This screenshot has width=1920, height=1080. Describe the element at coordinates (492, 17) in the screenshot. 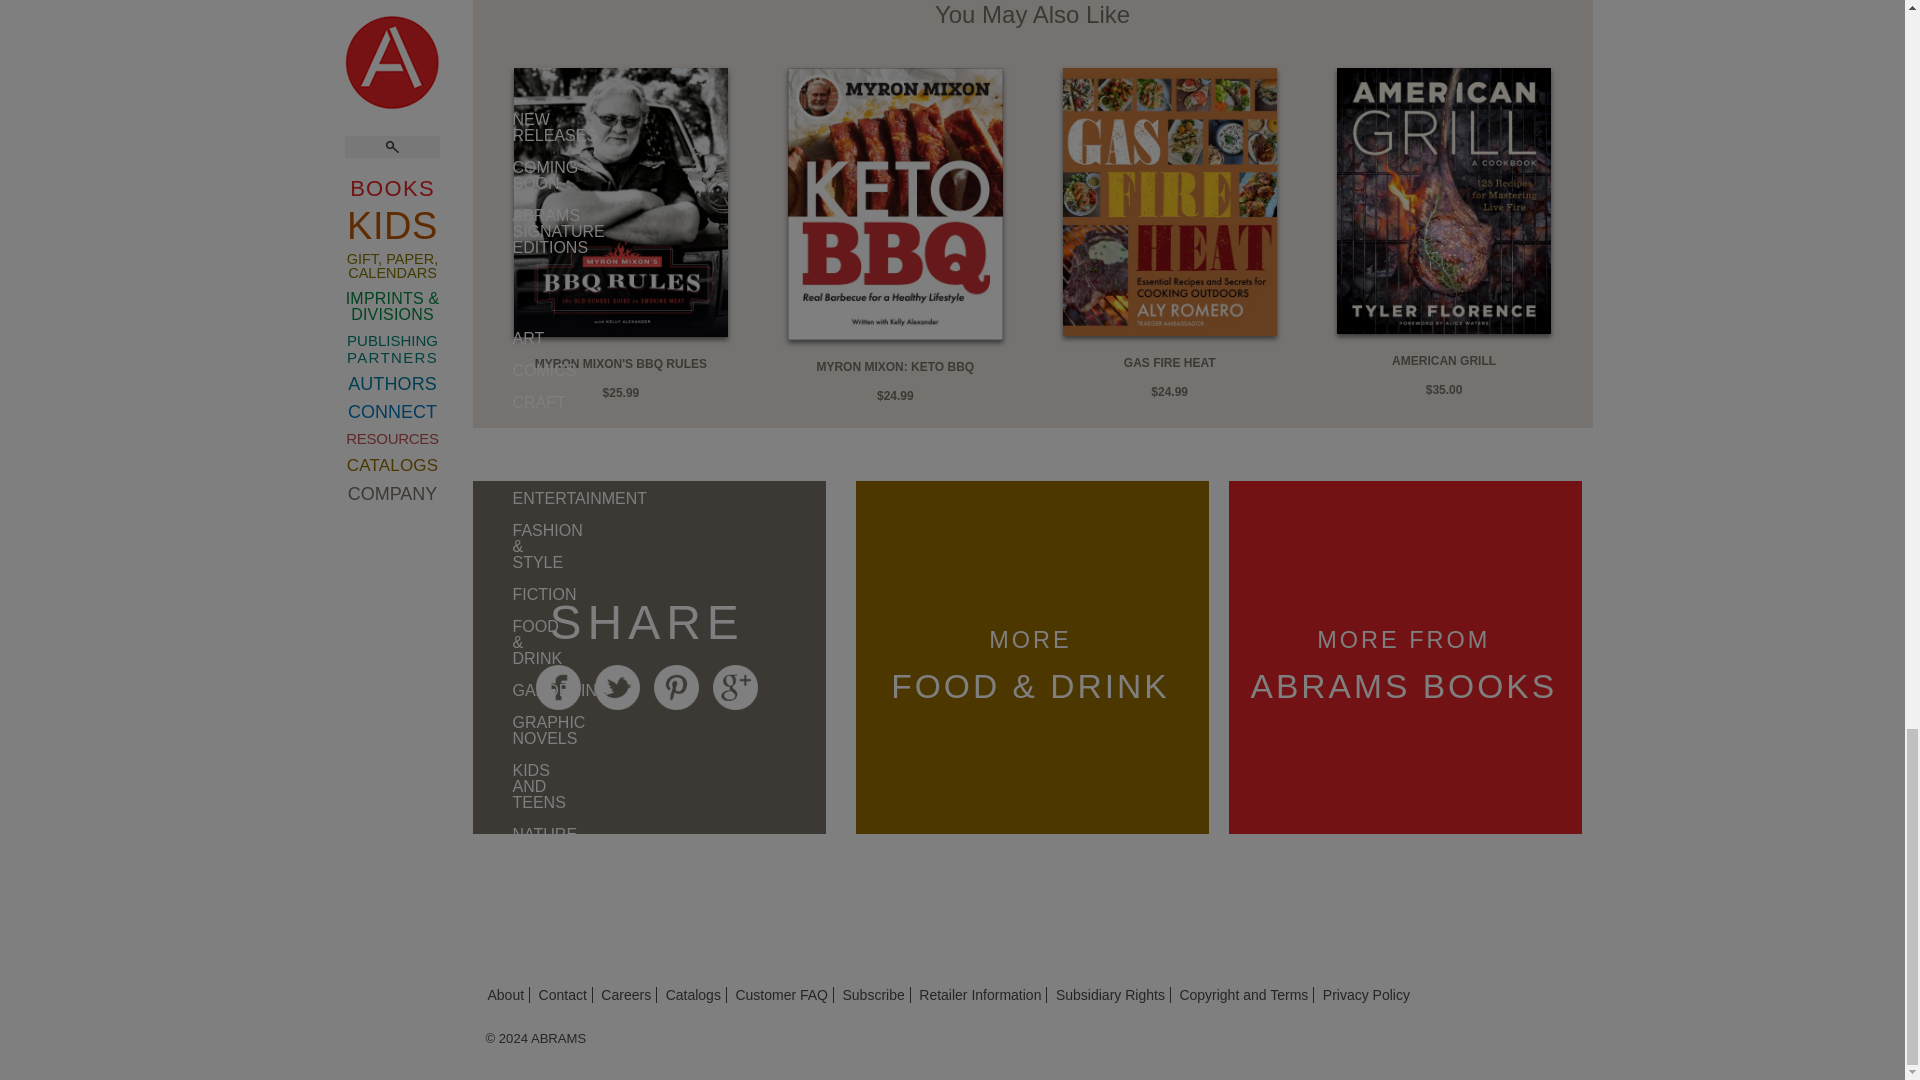

I see `Abrams Fanfare` at that location.